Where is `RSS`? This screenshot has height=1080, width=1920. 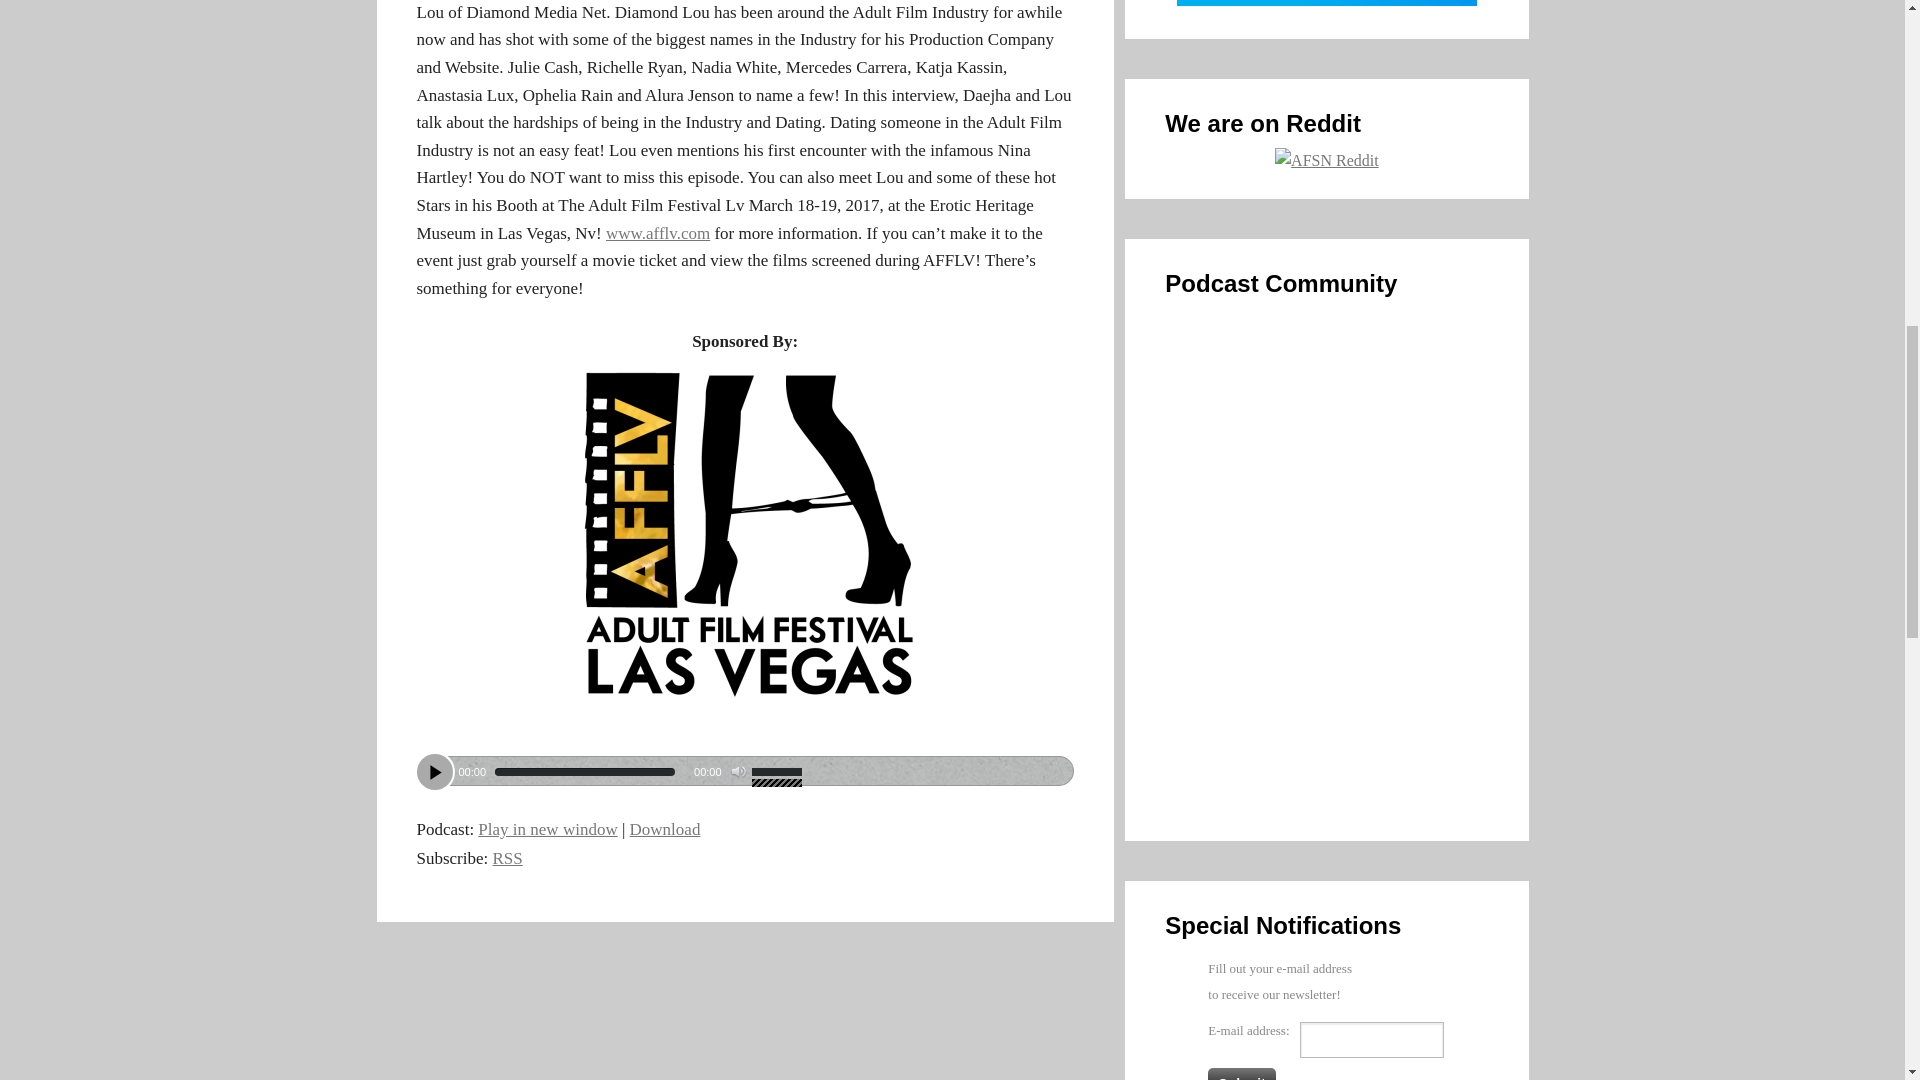
RSS is located at coordinates (508, 858).